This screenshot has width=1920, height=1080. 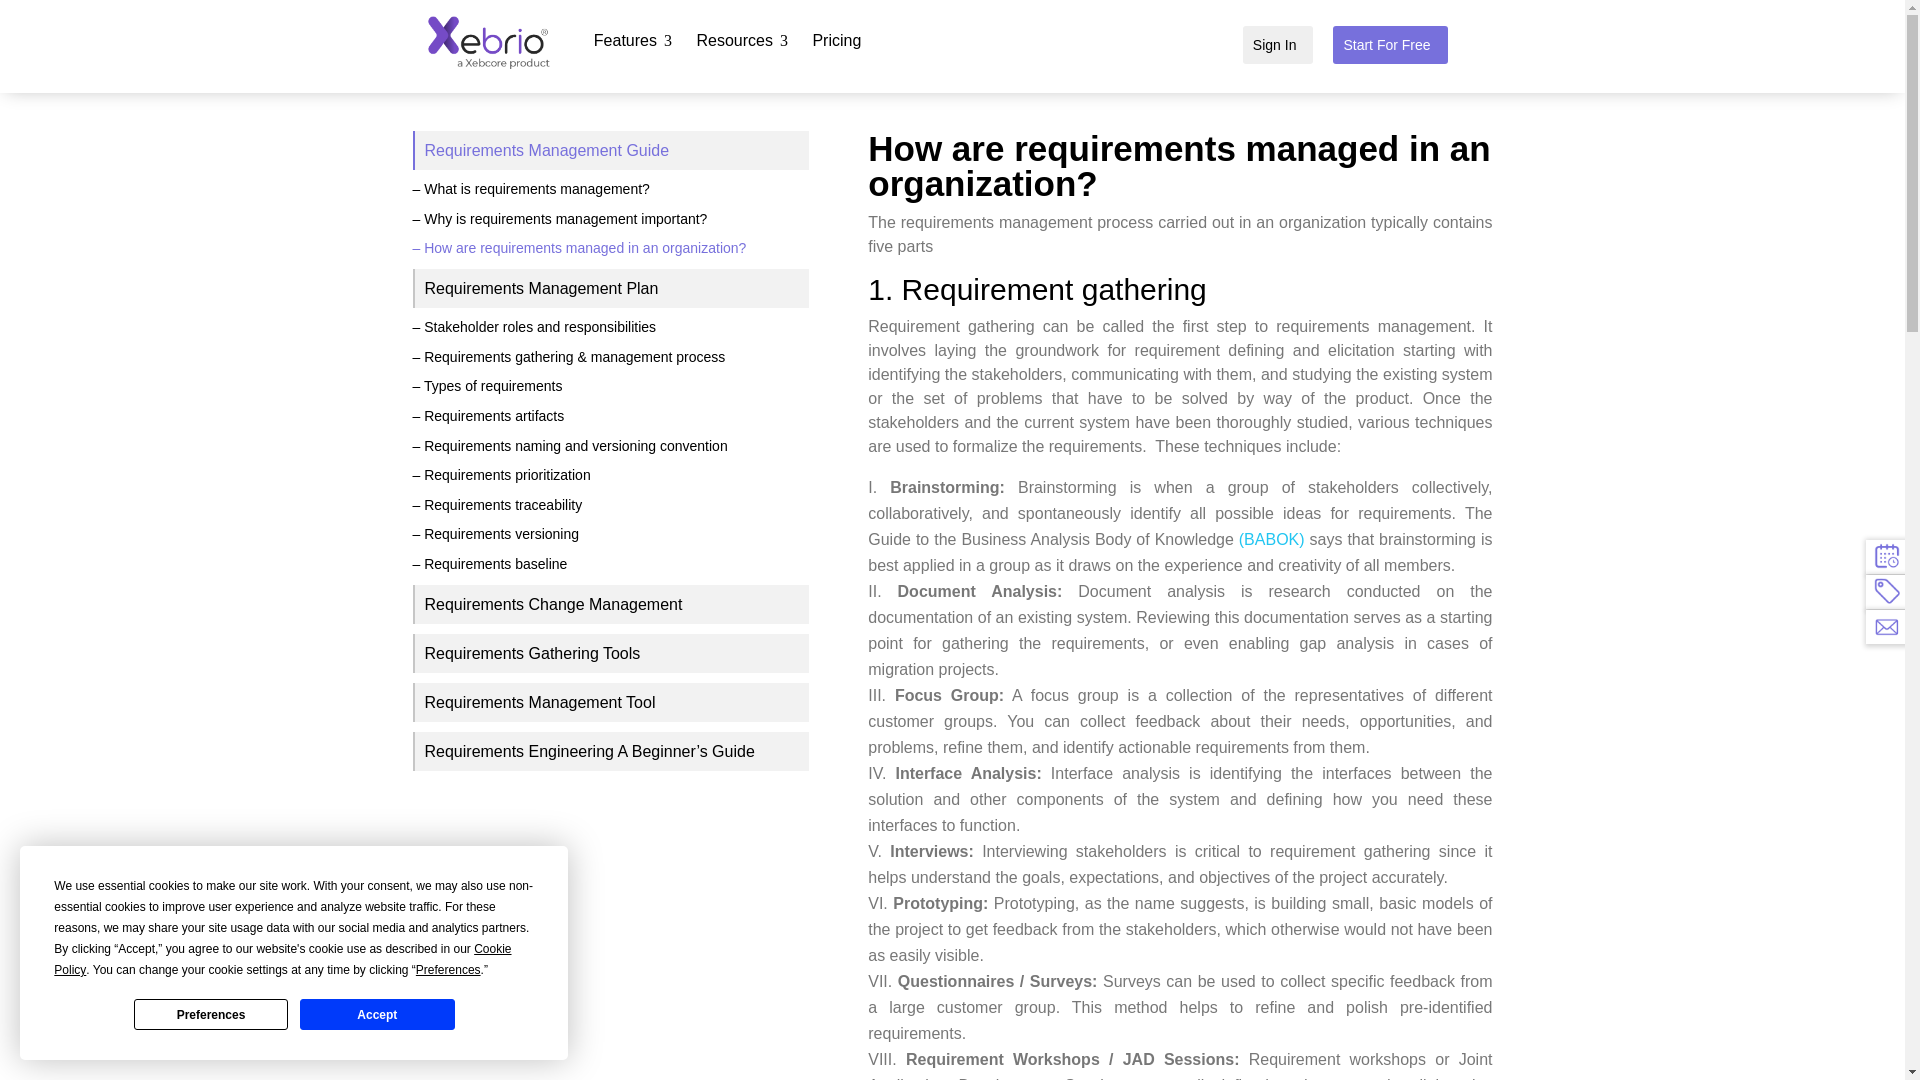 I want to click on Start For Free, so click(x=1389, y=45).